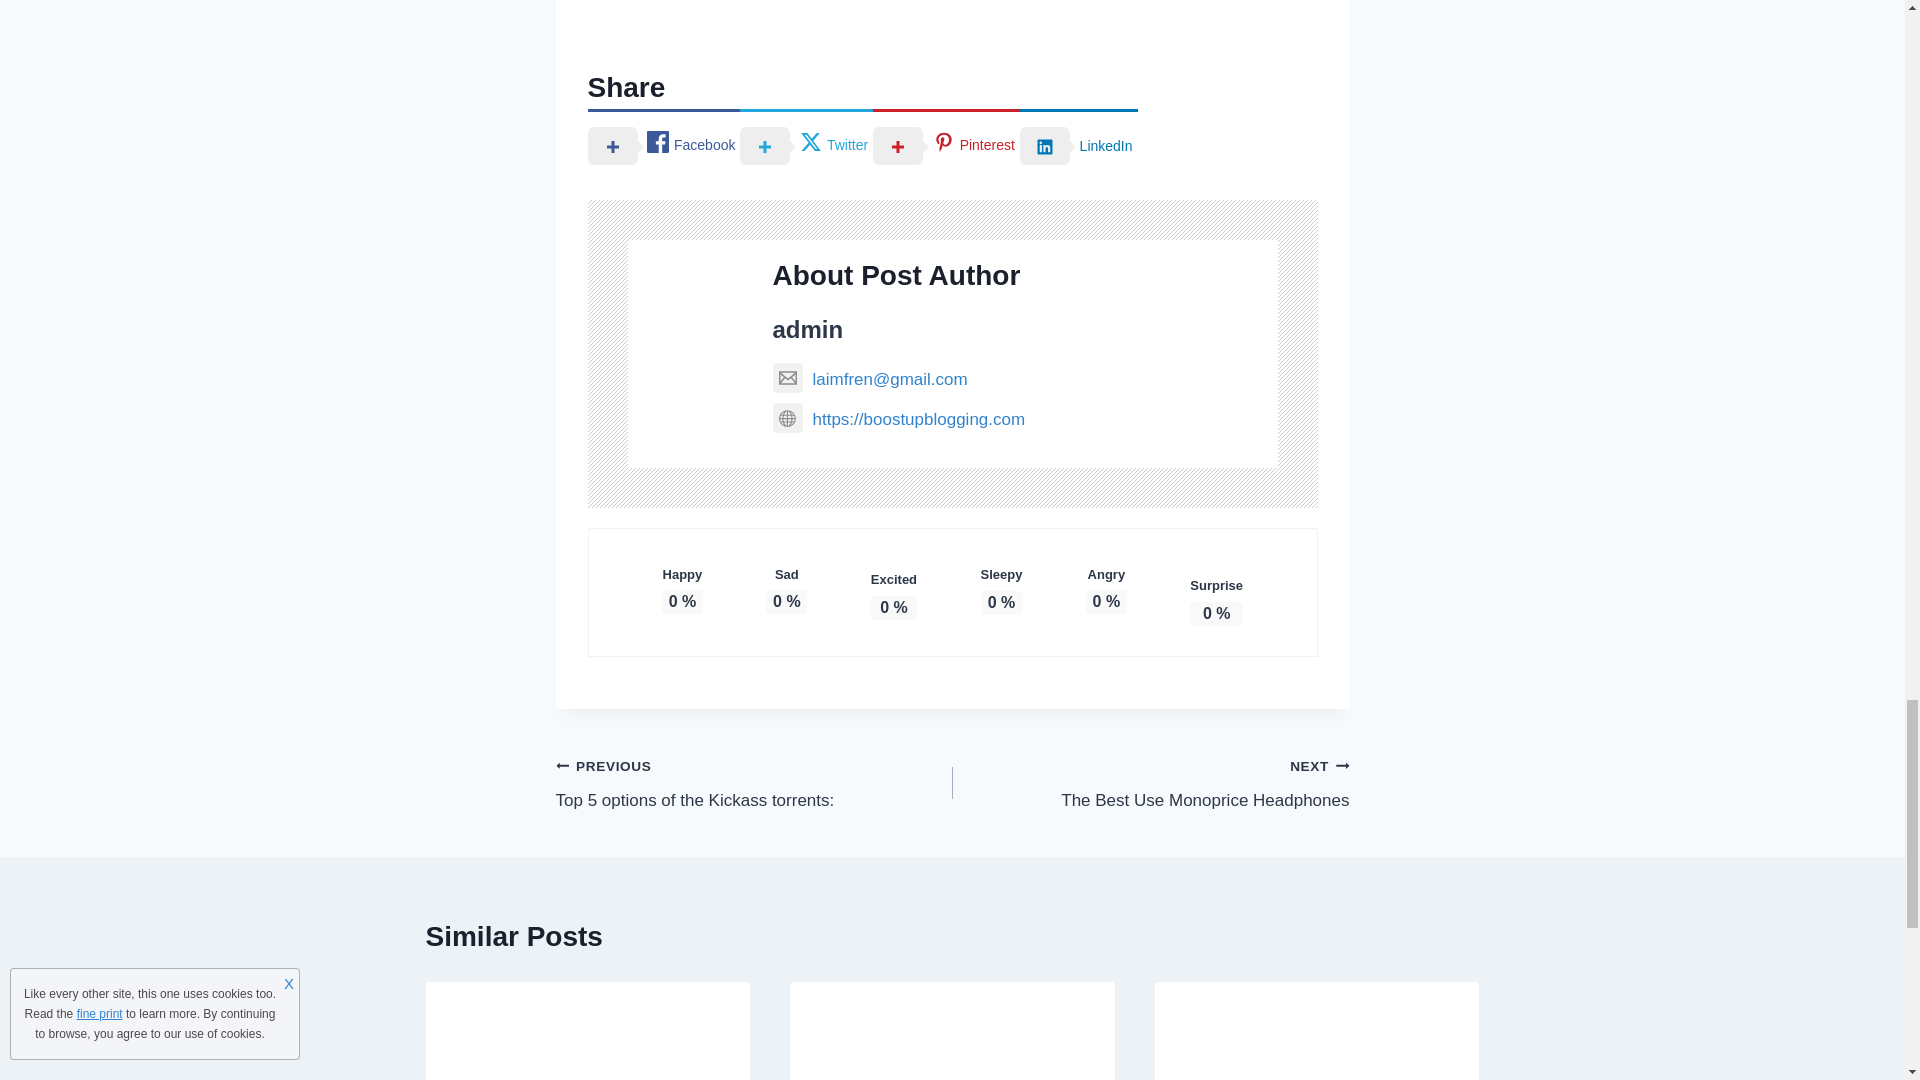 The width and height of the screenshot is (1920, 1080). What do you see at coordinates (946, 144) in the screenshot?
I see `Pinterest` at bounding box center [946, 144].